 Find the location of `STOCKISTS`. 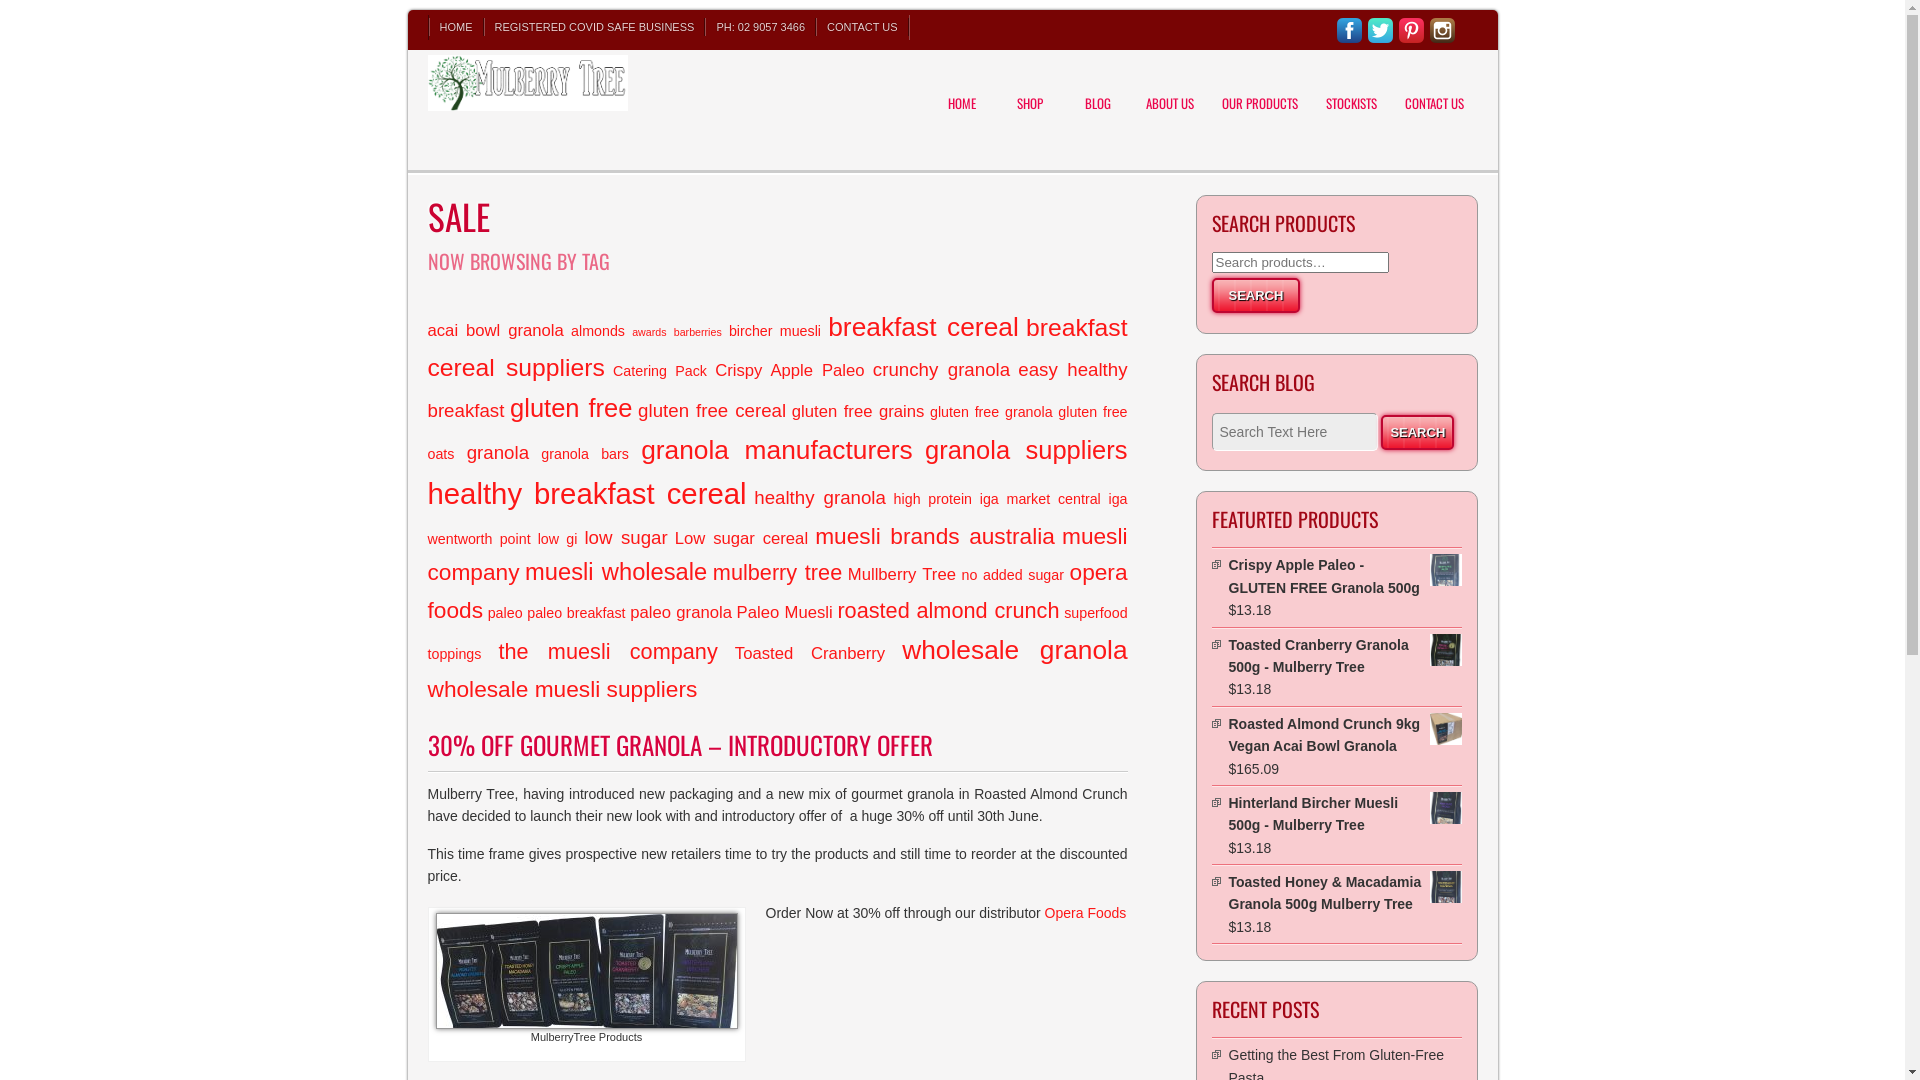

STOCKISTS is located at coordinates (1350, 90).